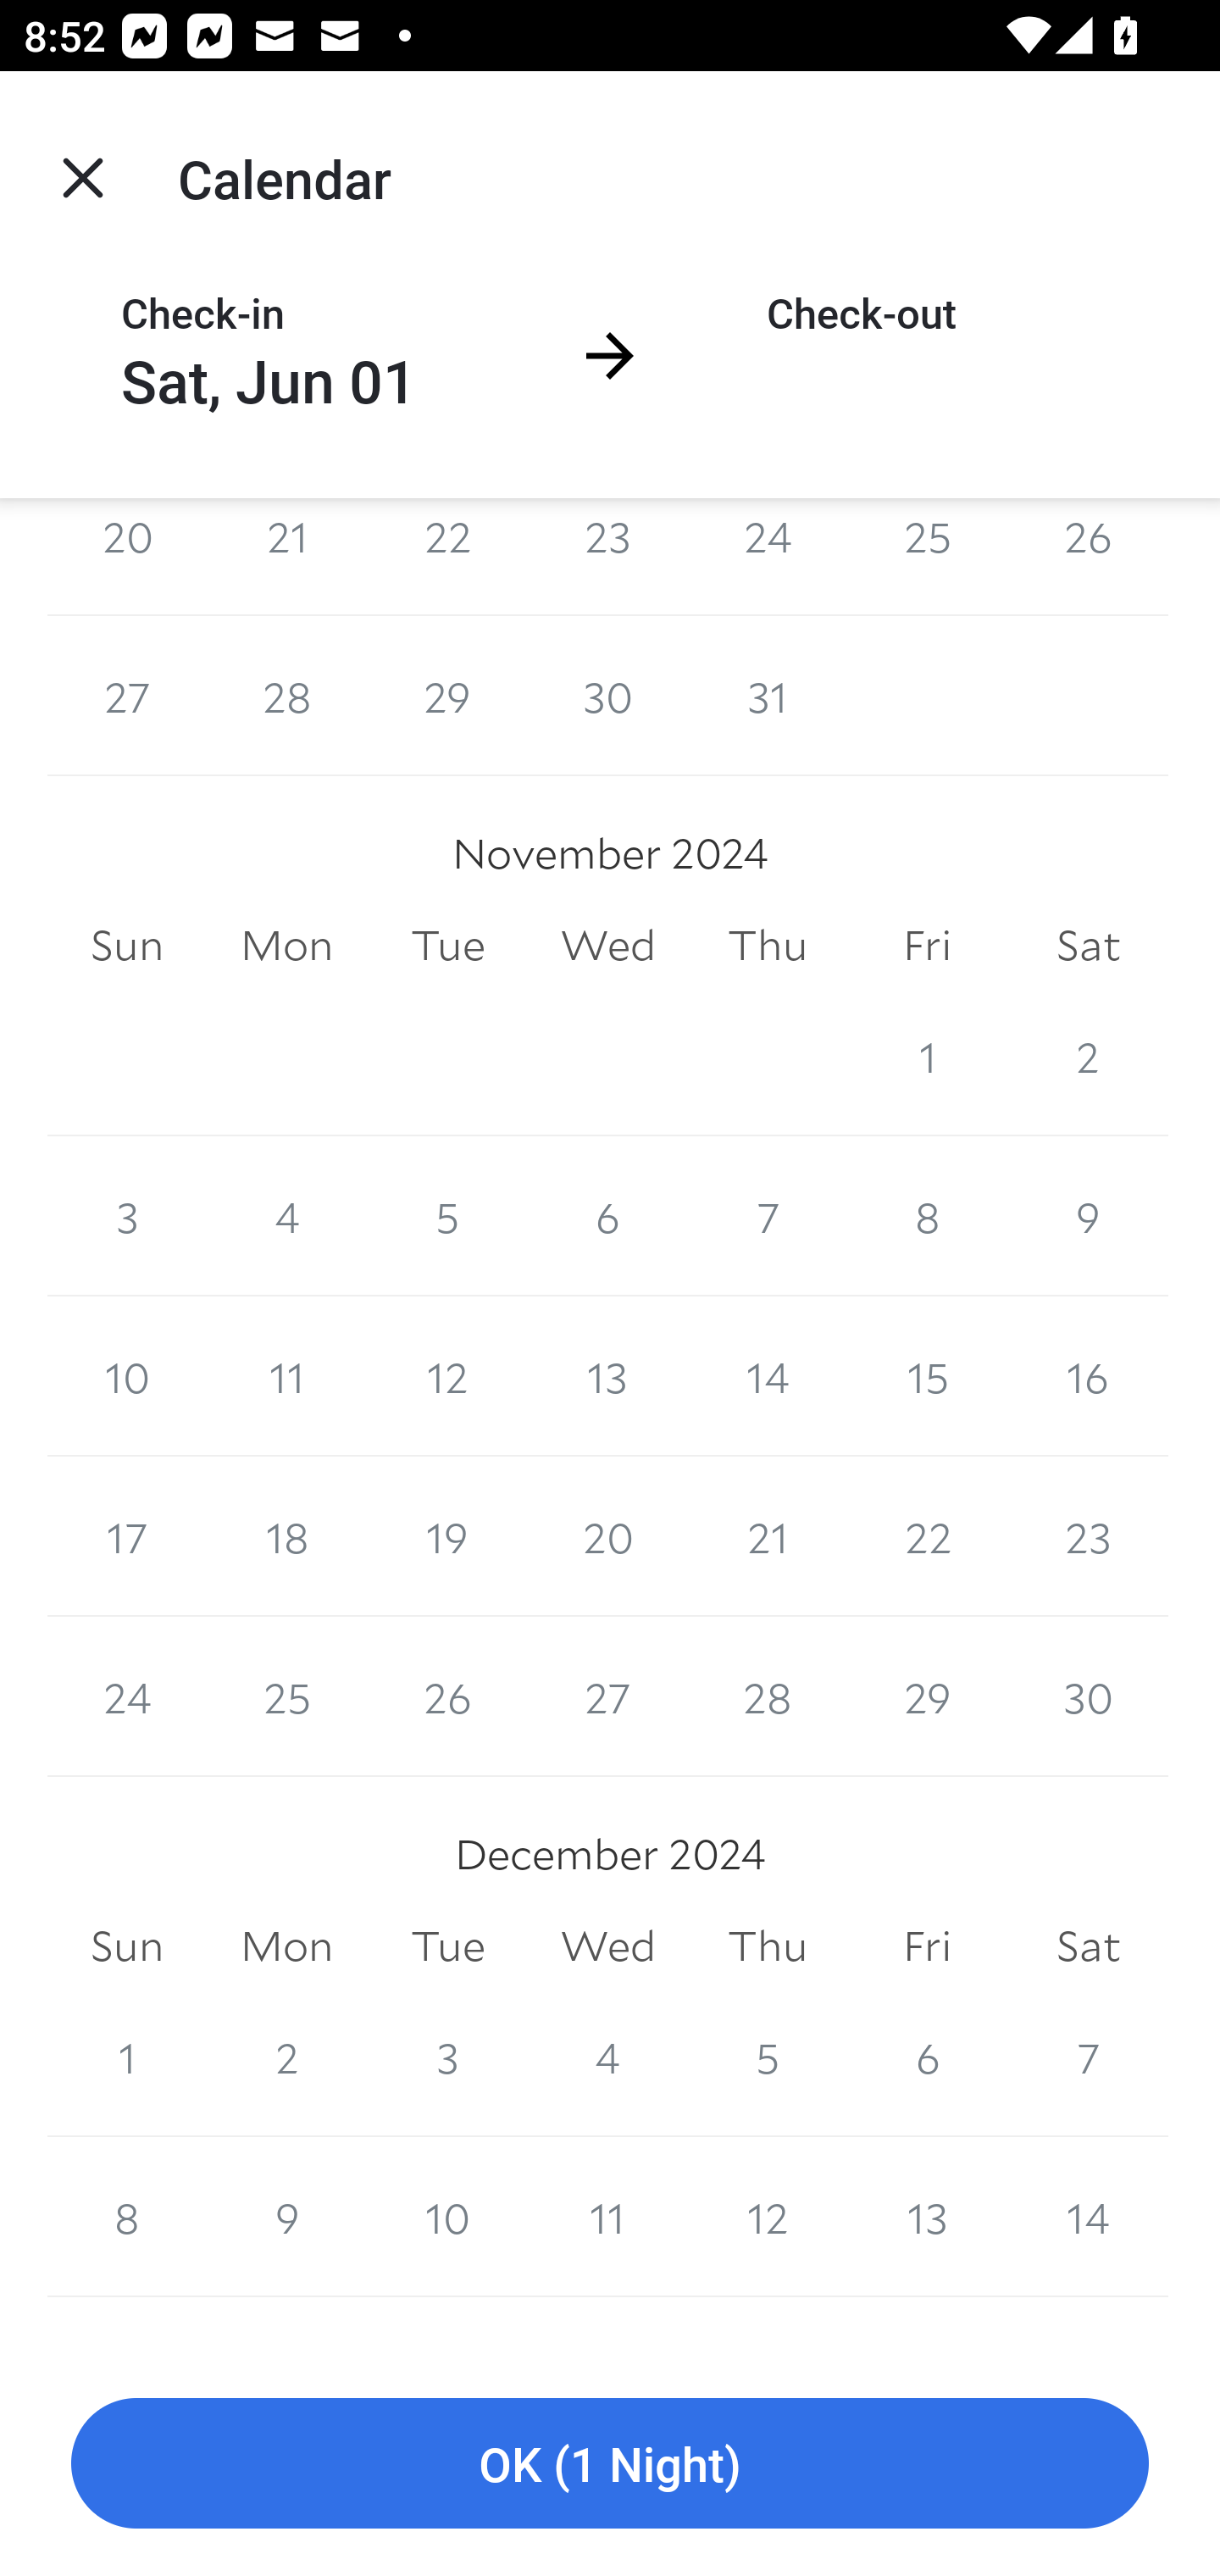  I want to click on 9 9 December 2024, so click(286, 2218).